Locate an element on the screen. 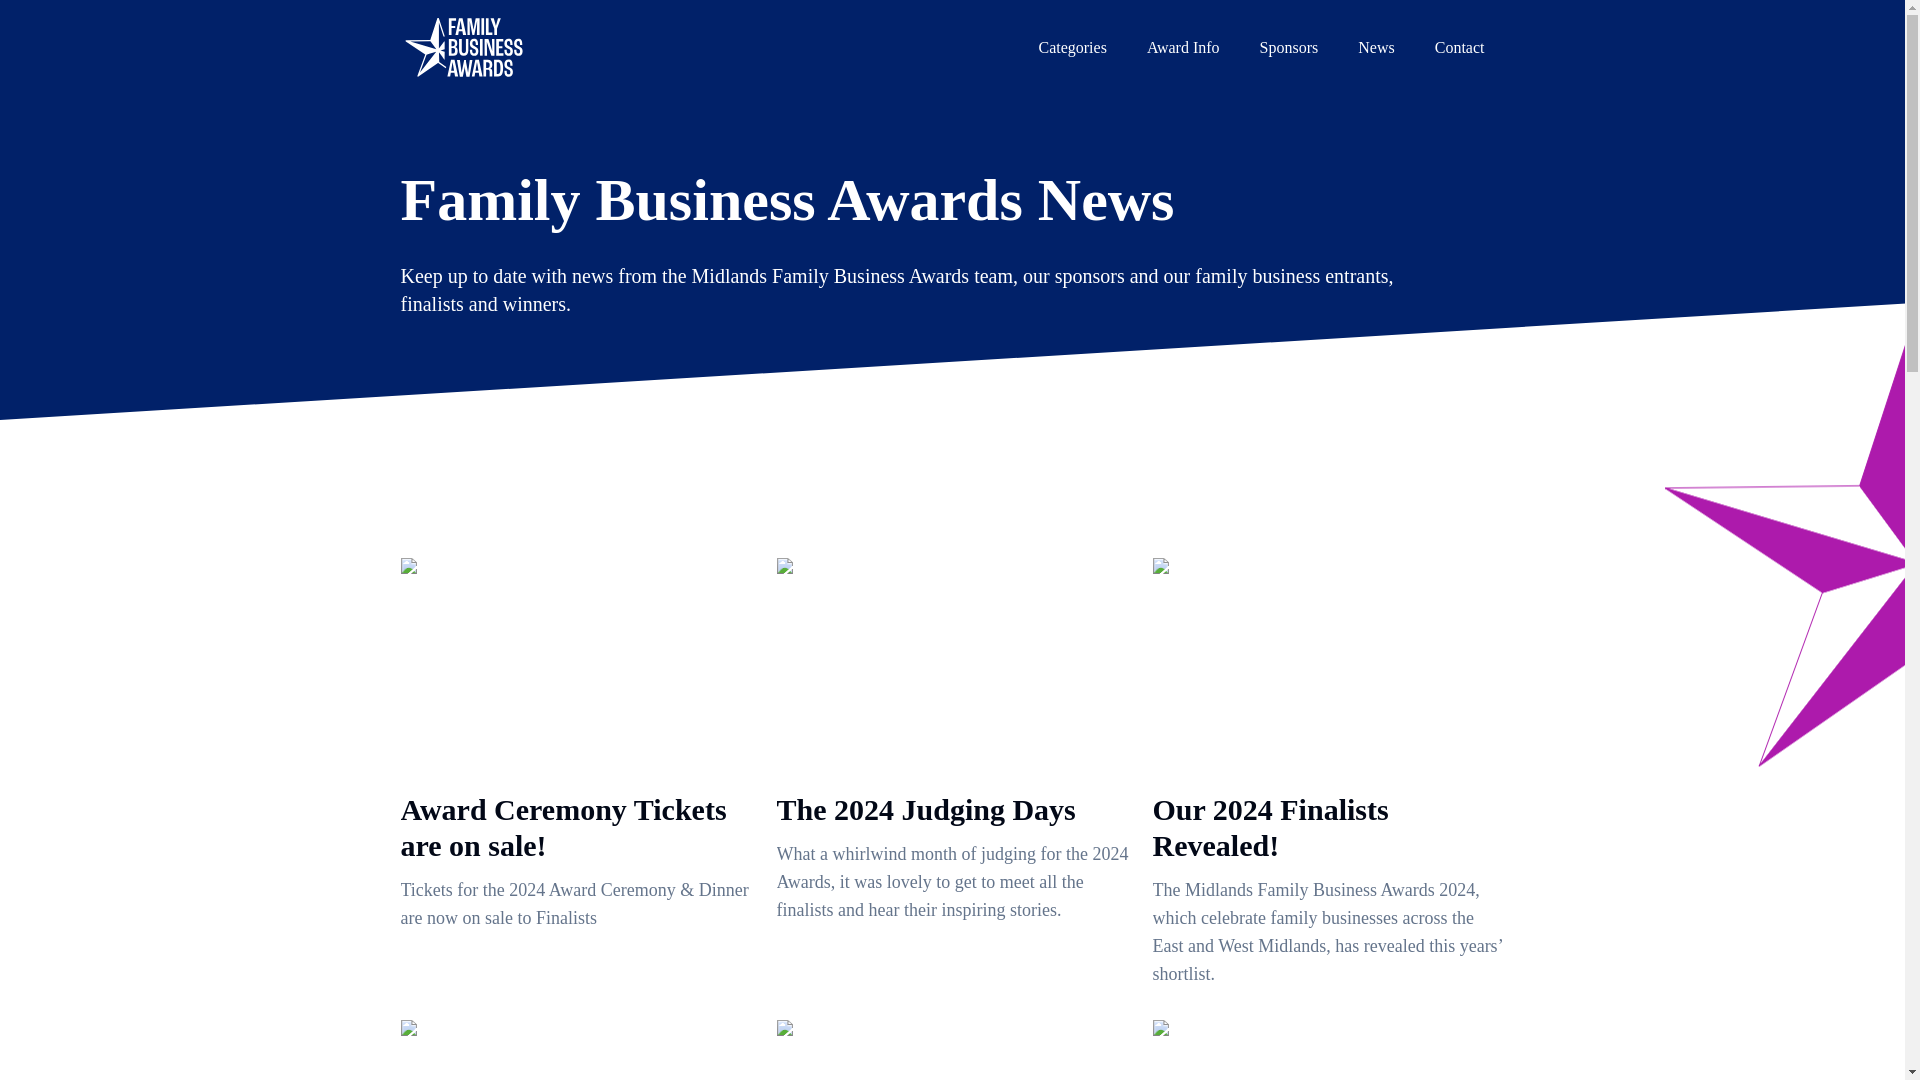 The width and height of the screenshot is (1920, 1080). Sponsors is located at coordinates (1289, 48).